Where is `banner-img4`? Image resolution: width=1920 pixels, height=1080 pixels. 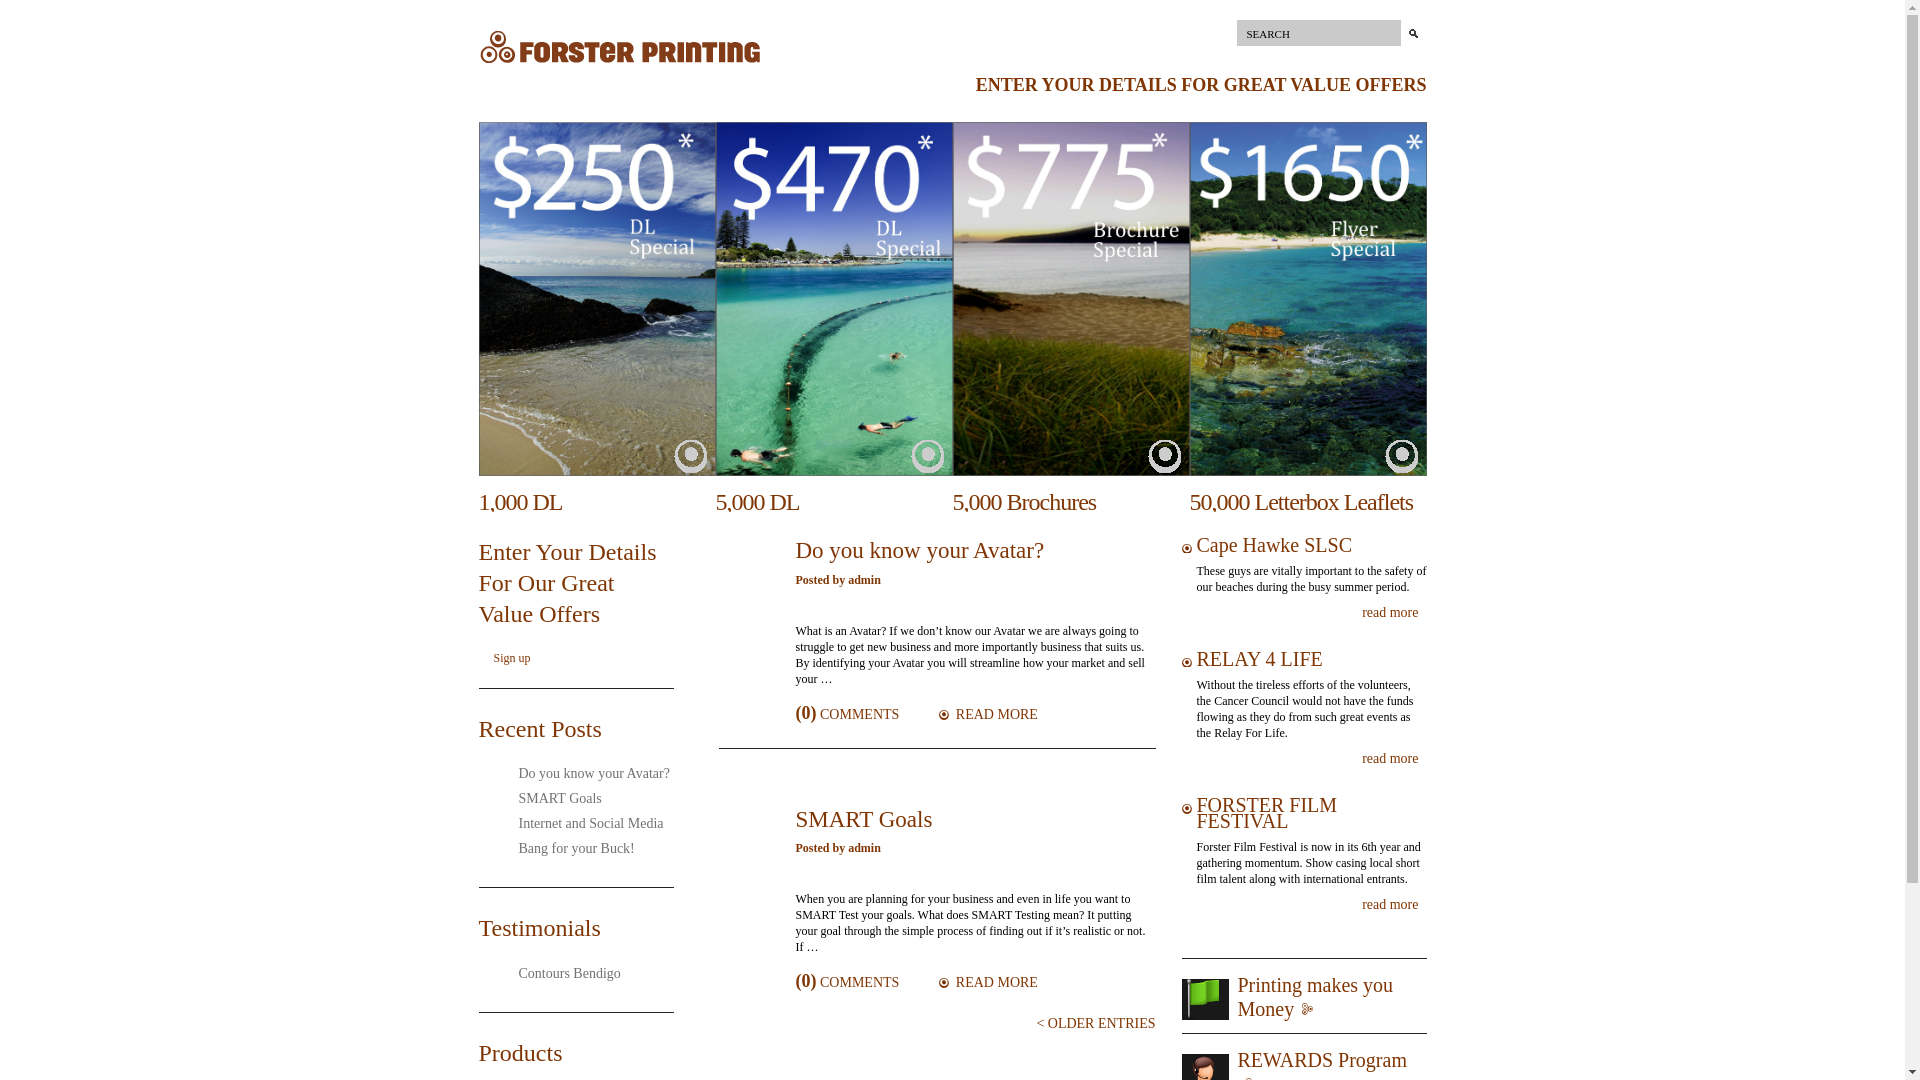 banner-img4 is located at coordinates (1308, 299).